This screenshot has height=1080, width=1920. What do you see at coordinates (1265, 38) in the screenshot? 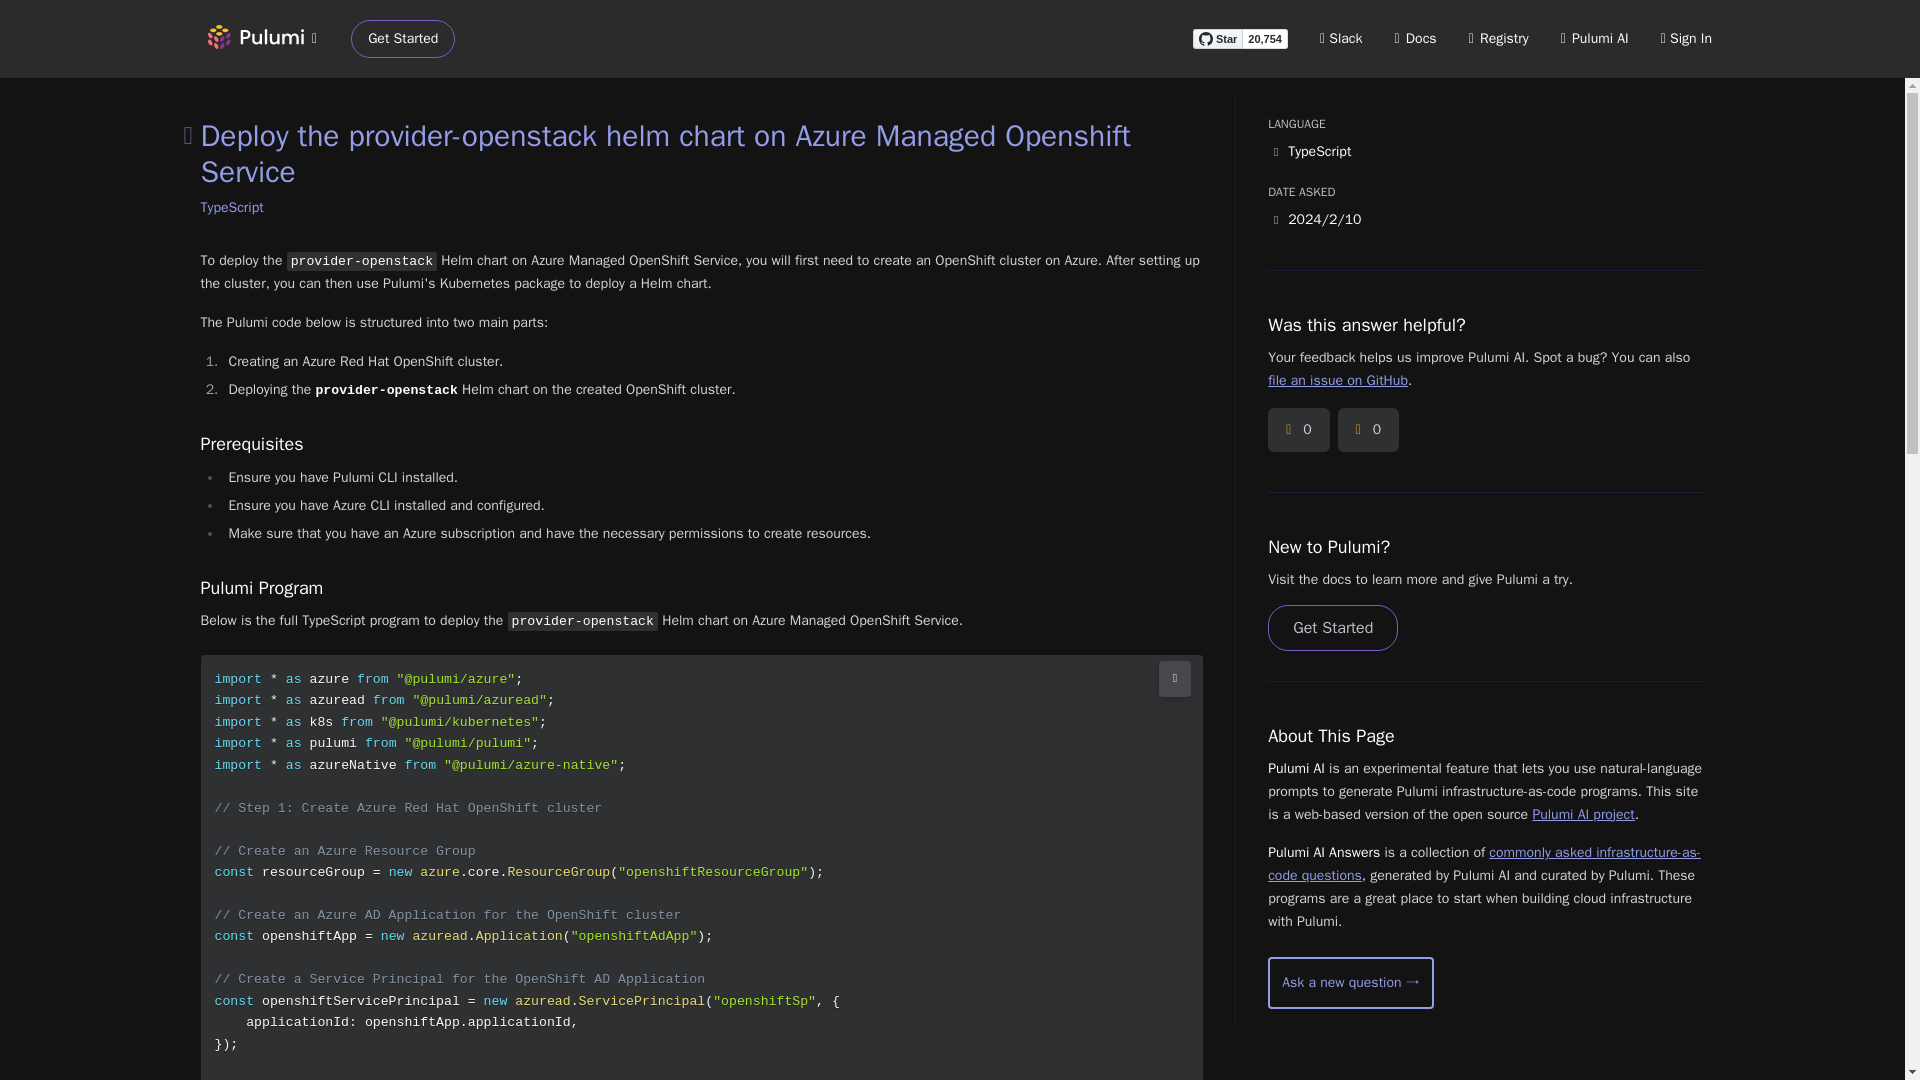
I see `20,754` at bounding box center [1265, 38].